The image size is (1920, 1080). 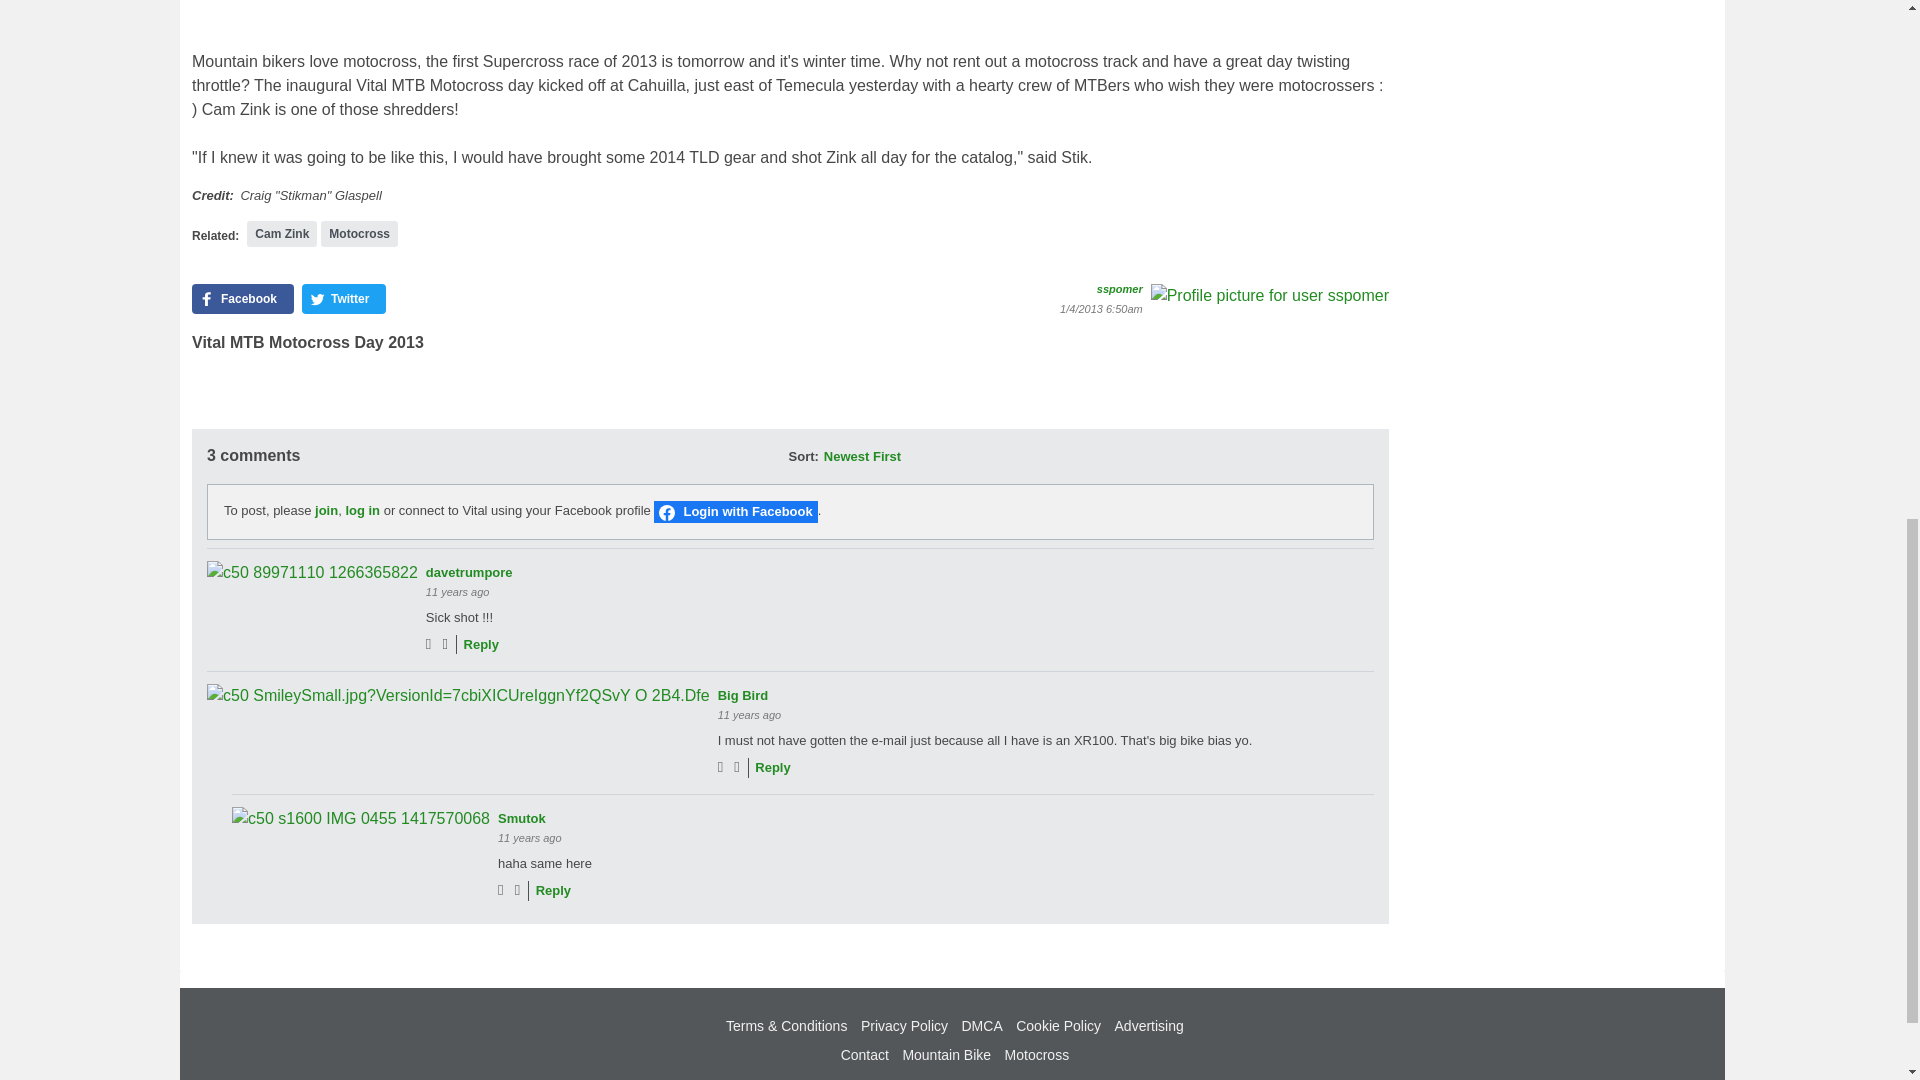 I want to click on View user profile., so click(x=469, y=572).